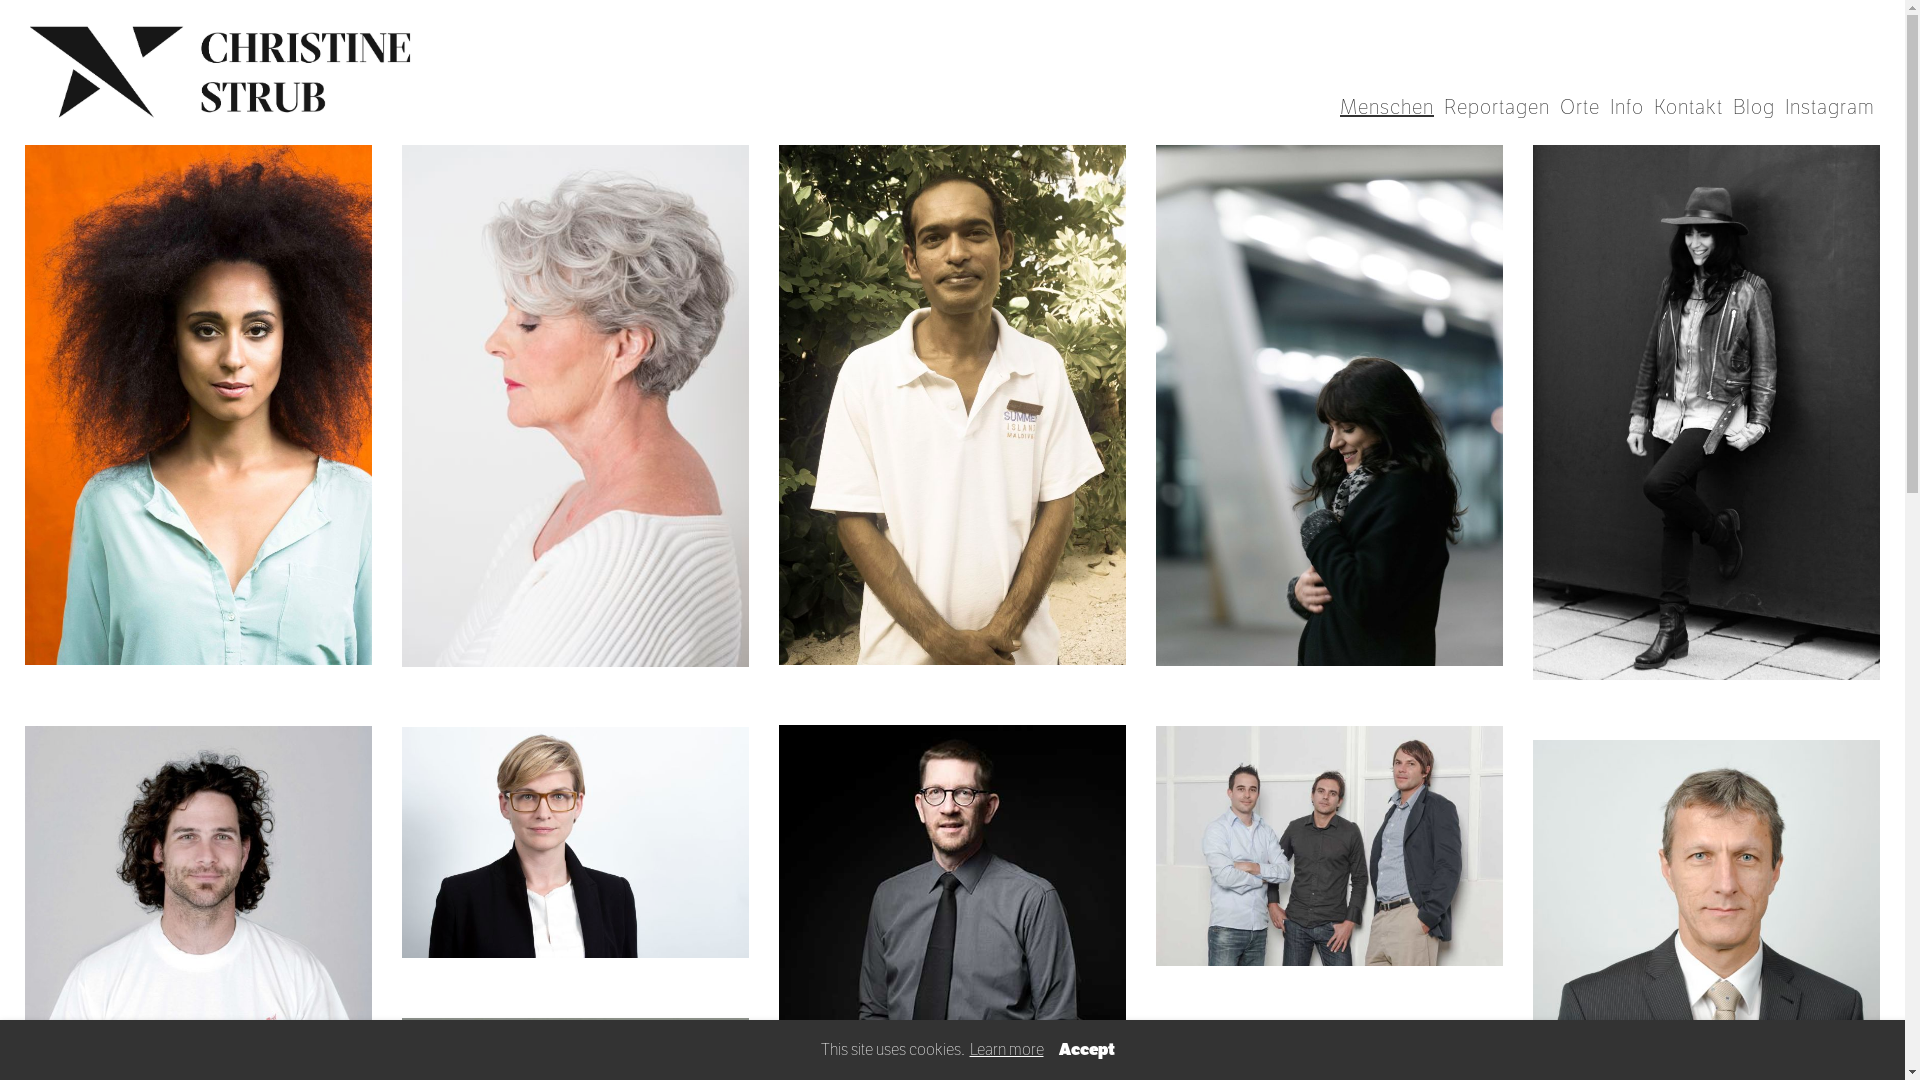 The image size is (1920, 1080). Describe the element at coordinates (1086, 1050) in the screenshot. I see `Accept` at that location.